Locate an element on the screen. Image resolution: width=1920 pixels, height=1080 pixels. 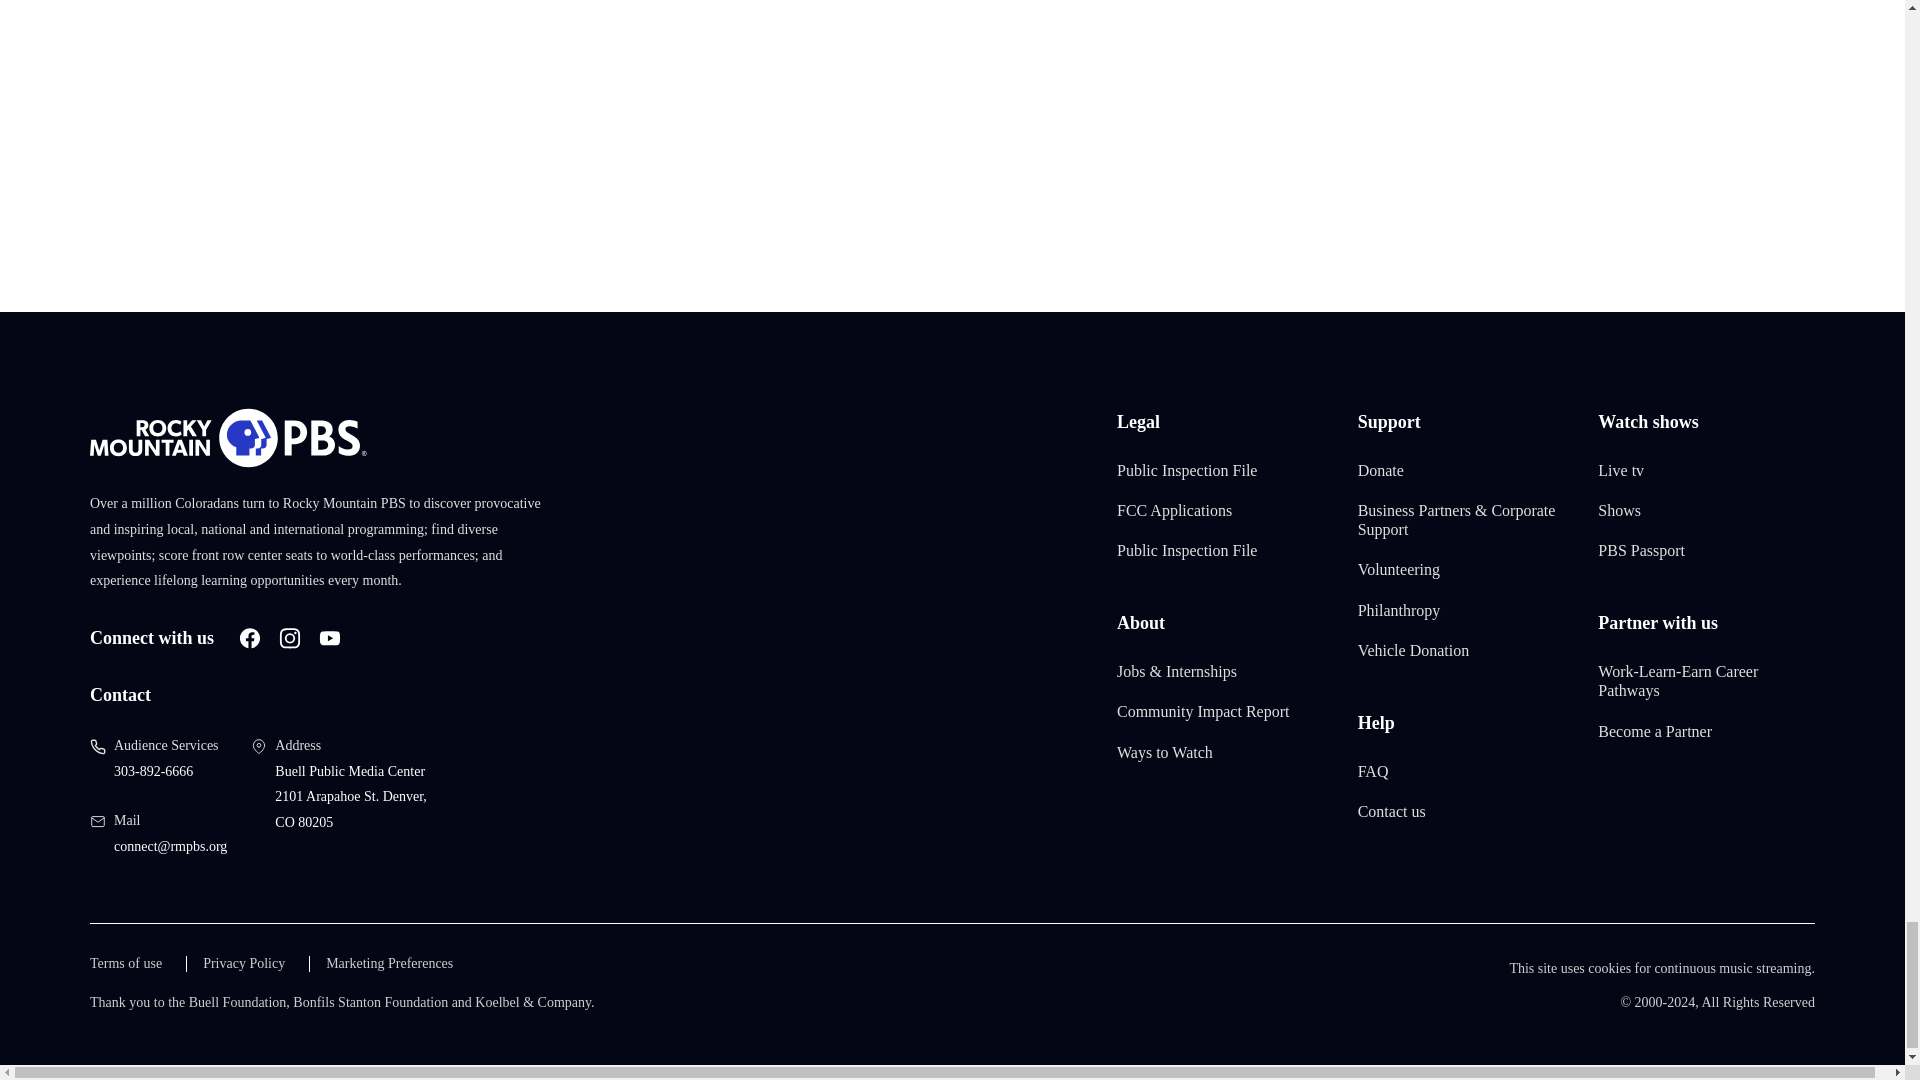
Donate is located at coordinates (1380, 470).